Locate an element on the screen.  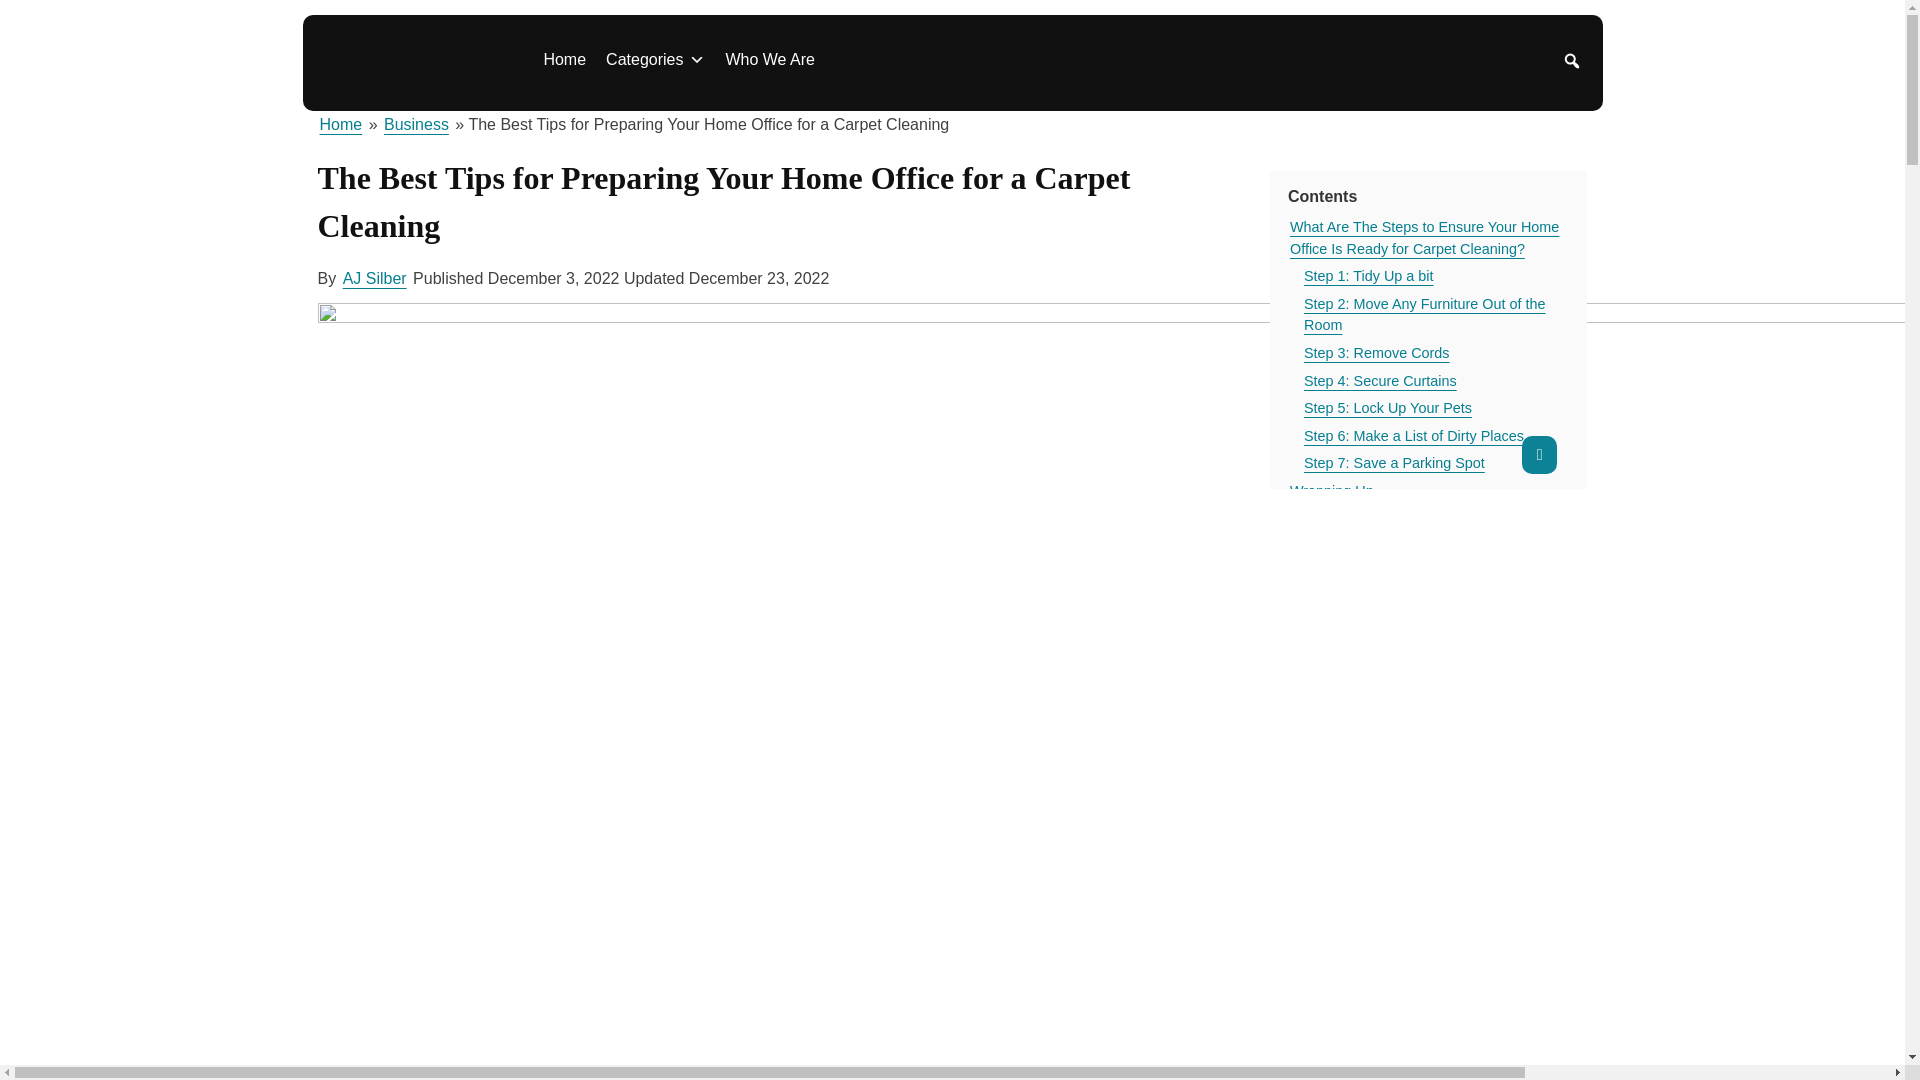
AJ Silber is located at coordinates (374, 278).